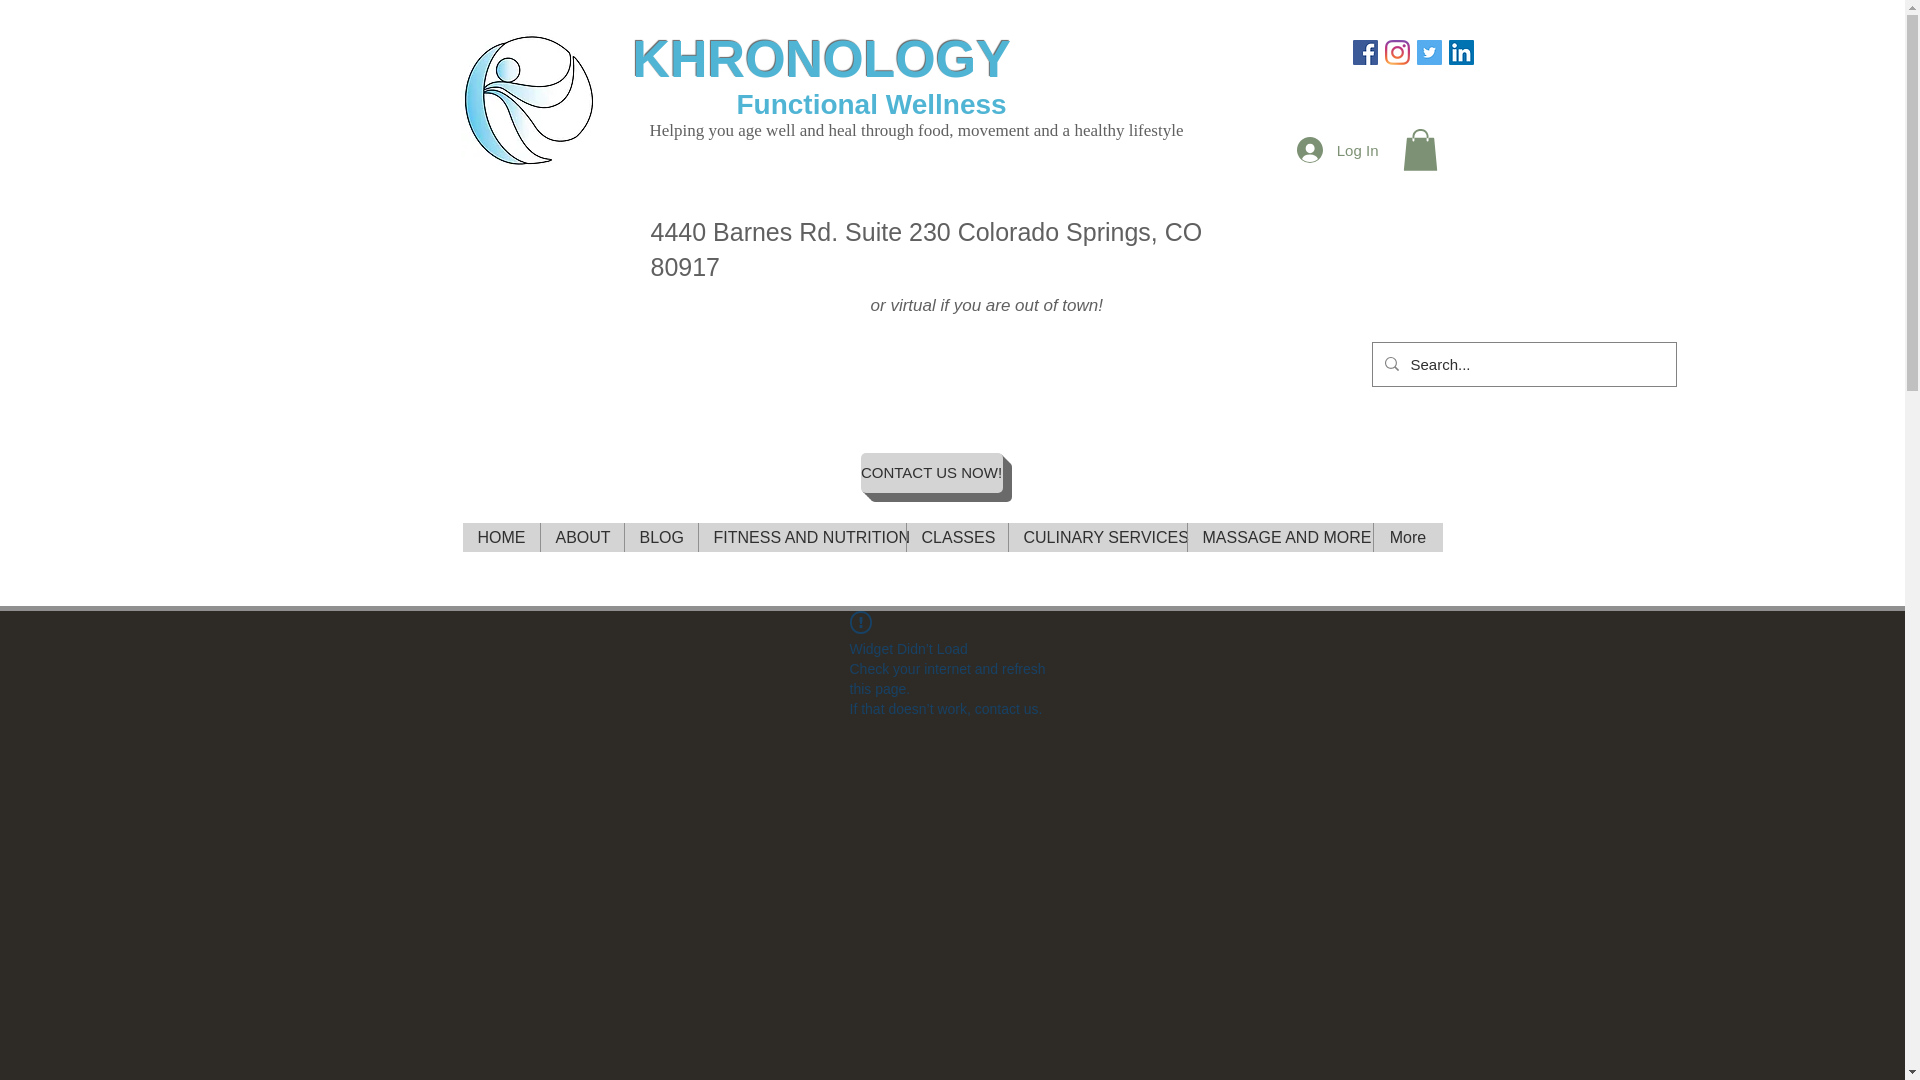 The width and height of the screenshot is (1920, 1080). What do you see at coordinates (1097, 536) in the screenshot?
I see `CULINARY SERVICES` at bounding box center [1097, 536].